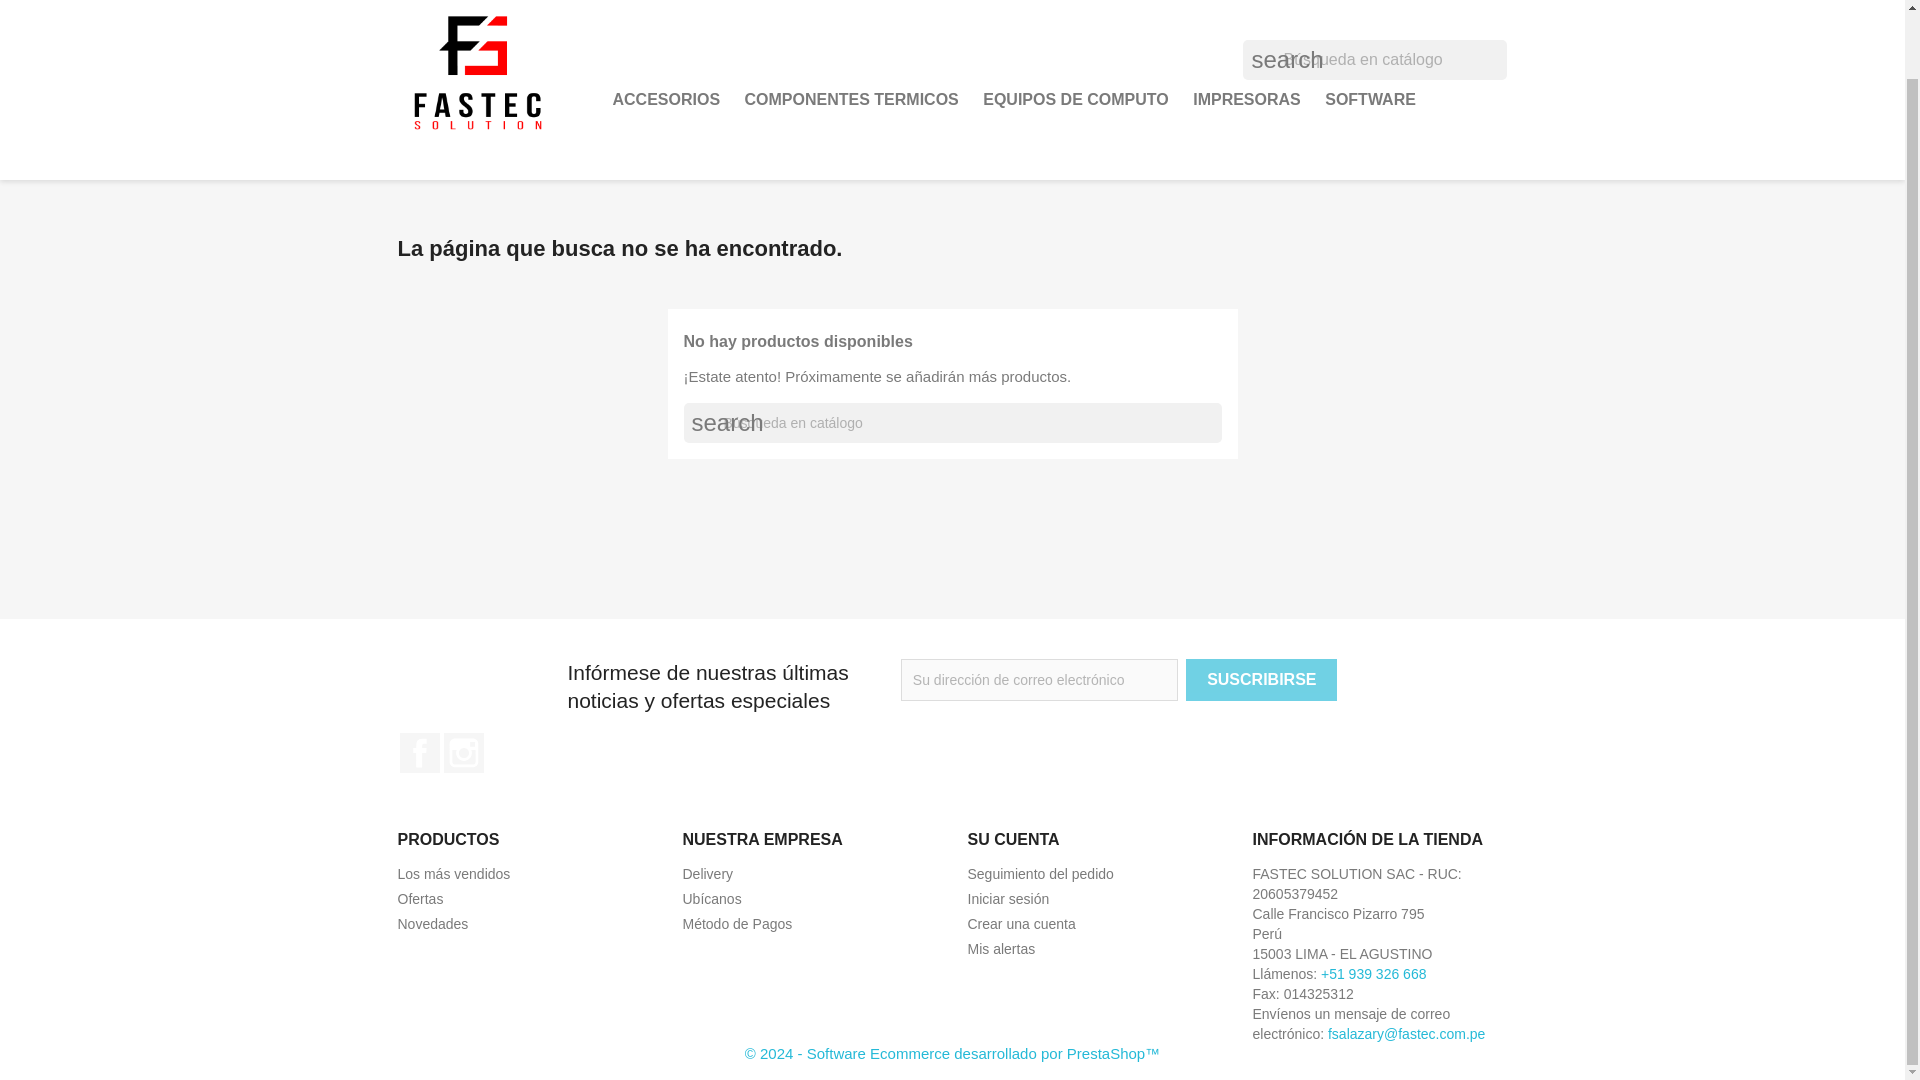  I want to click on Seguimiento del pedido, so click(1040, 874).